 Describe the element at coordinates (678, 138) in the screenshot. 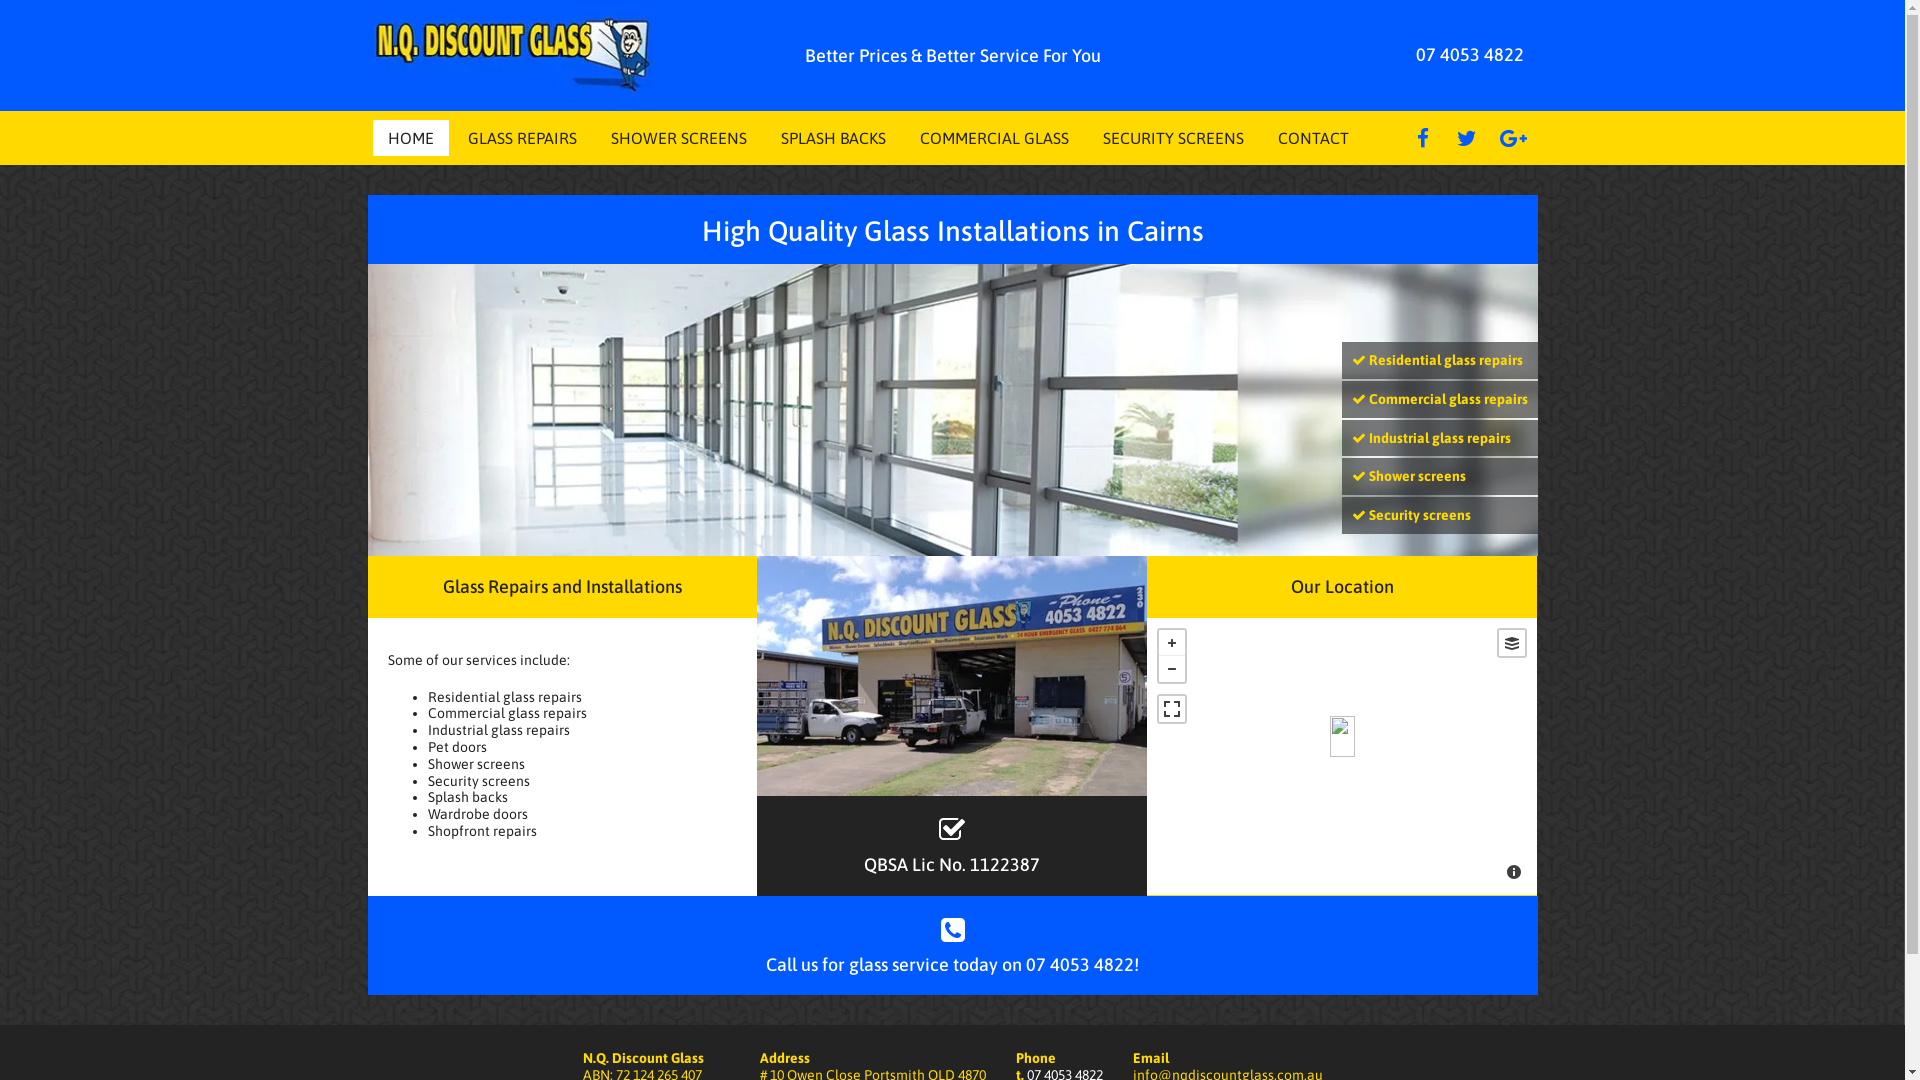

I see `SHOWER SCREENS` at that location.